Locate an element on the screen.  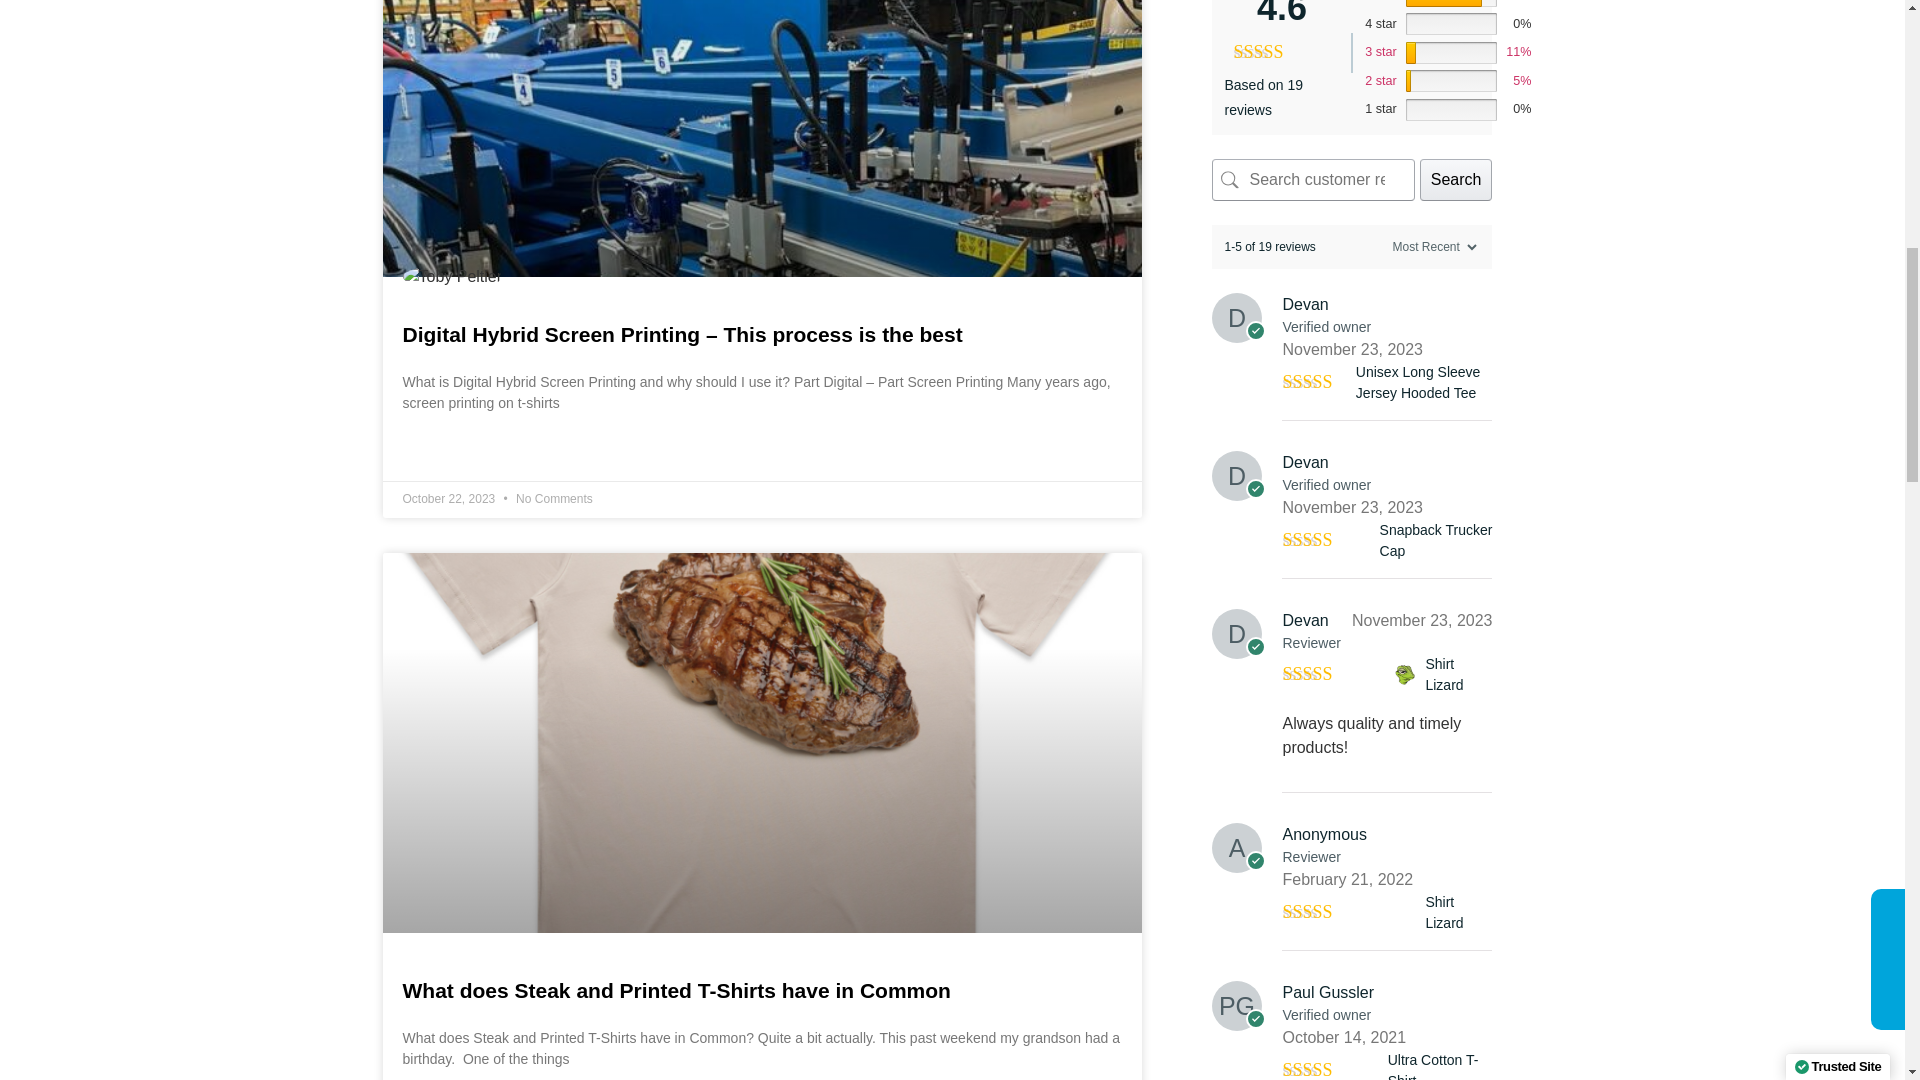
Ultra Cotton T-Shirt is located at coordinates (1440, 1064).